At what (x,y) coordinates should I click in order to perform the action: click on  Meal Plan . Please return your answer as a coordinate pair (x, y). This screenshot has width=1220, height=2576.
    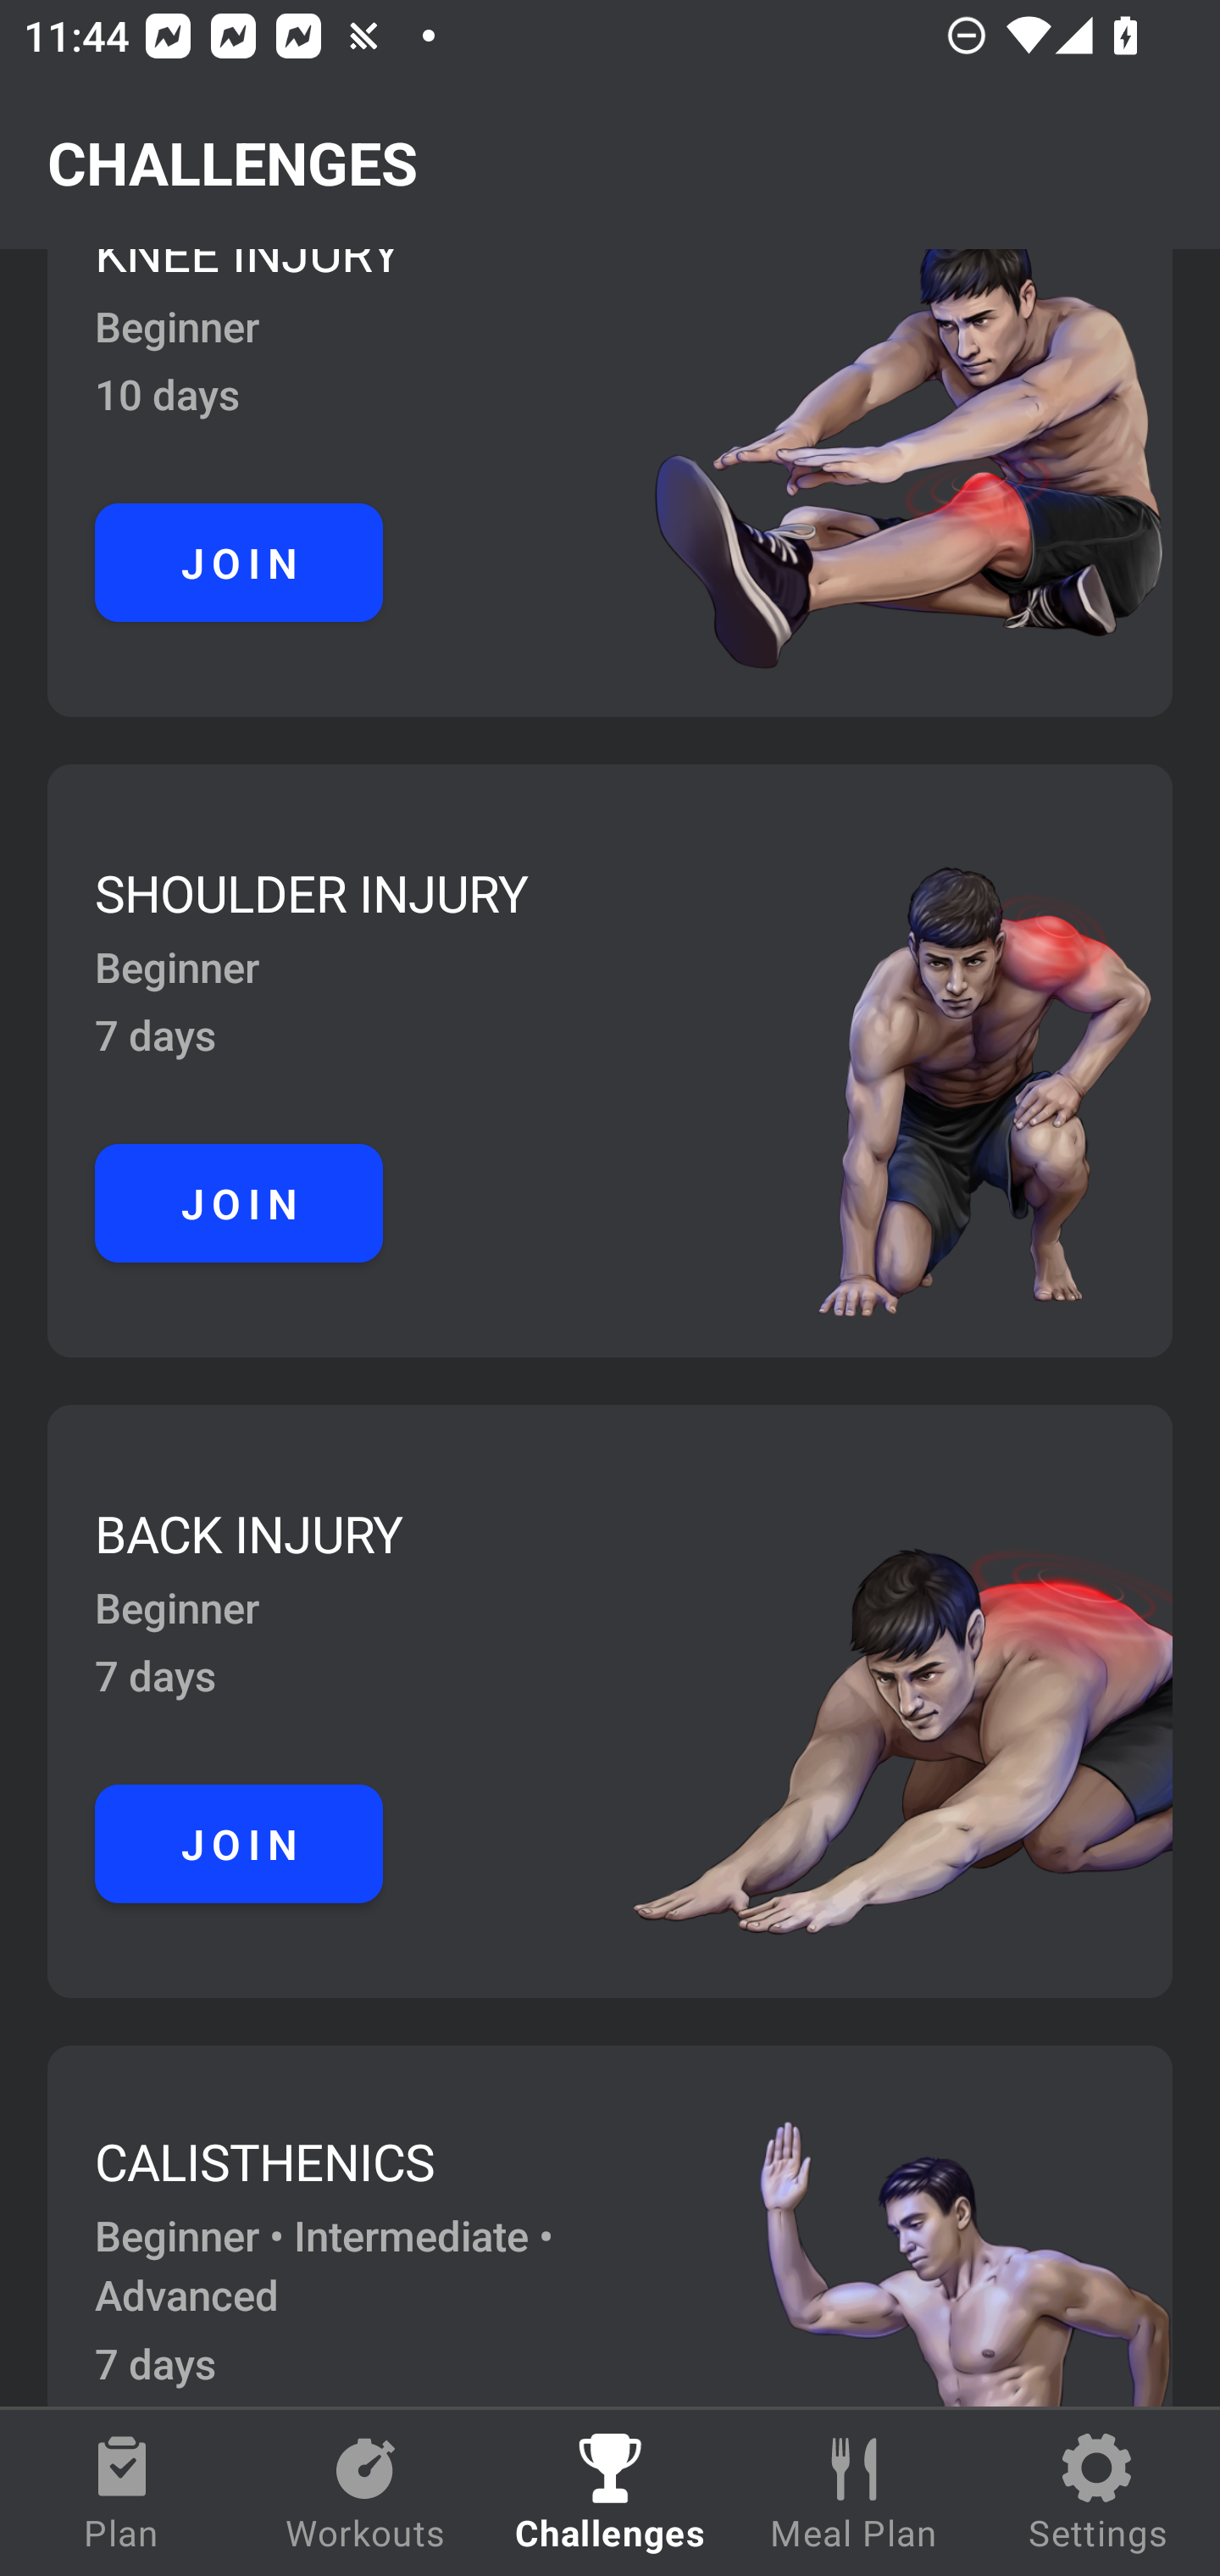
    Looking at the image, I should click on (854, 2493).